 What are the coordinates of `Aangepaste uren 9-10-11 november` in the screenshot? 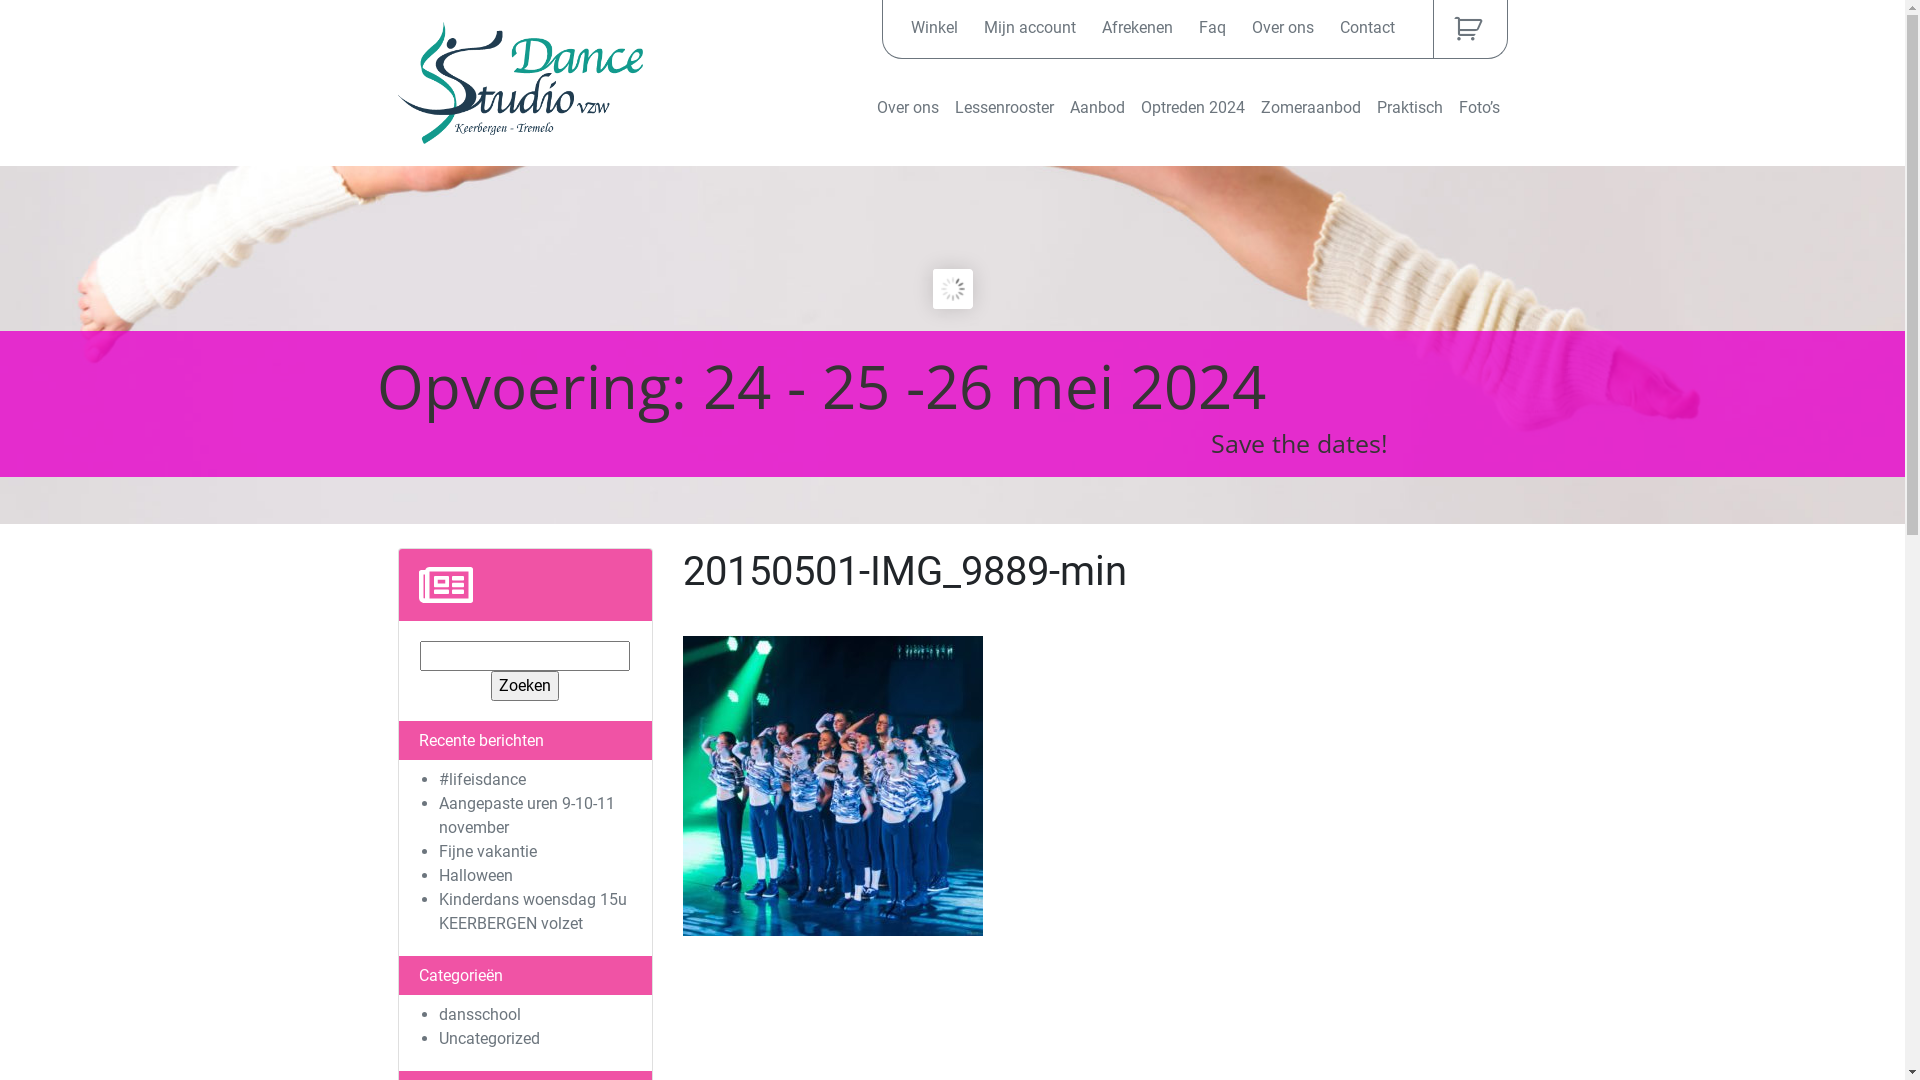 It's located at (526, 816).